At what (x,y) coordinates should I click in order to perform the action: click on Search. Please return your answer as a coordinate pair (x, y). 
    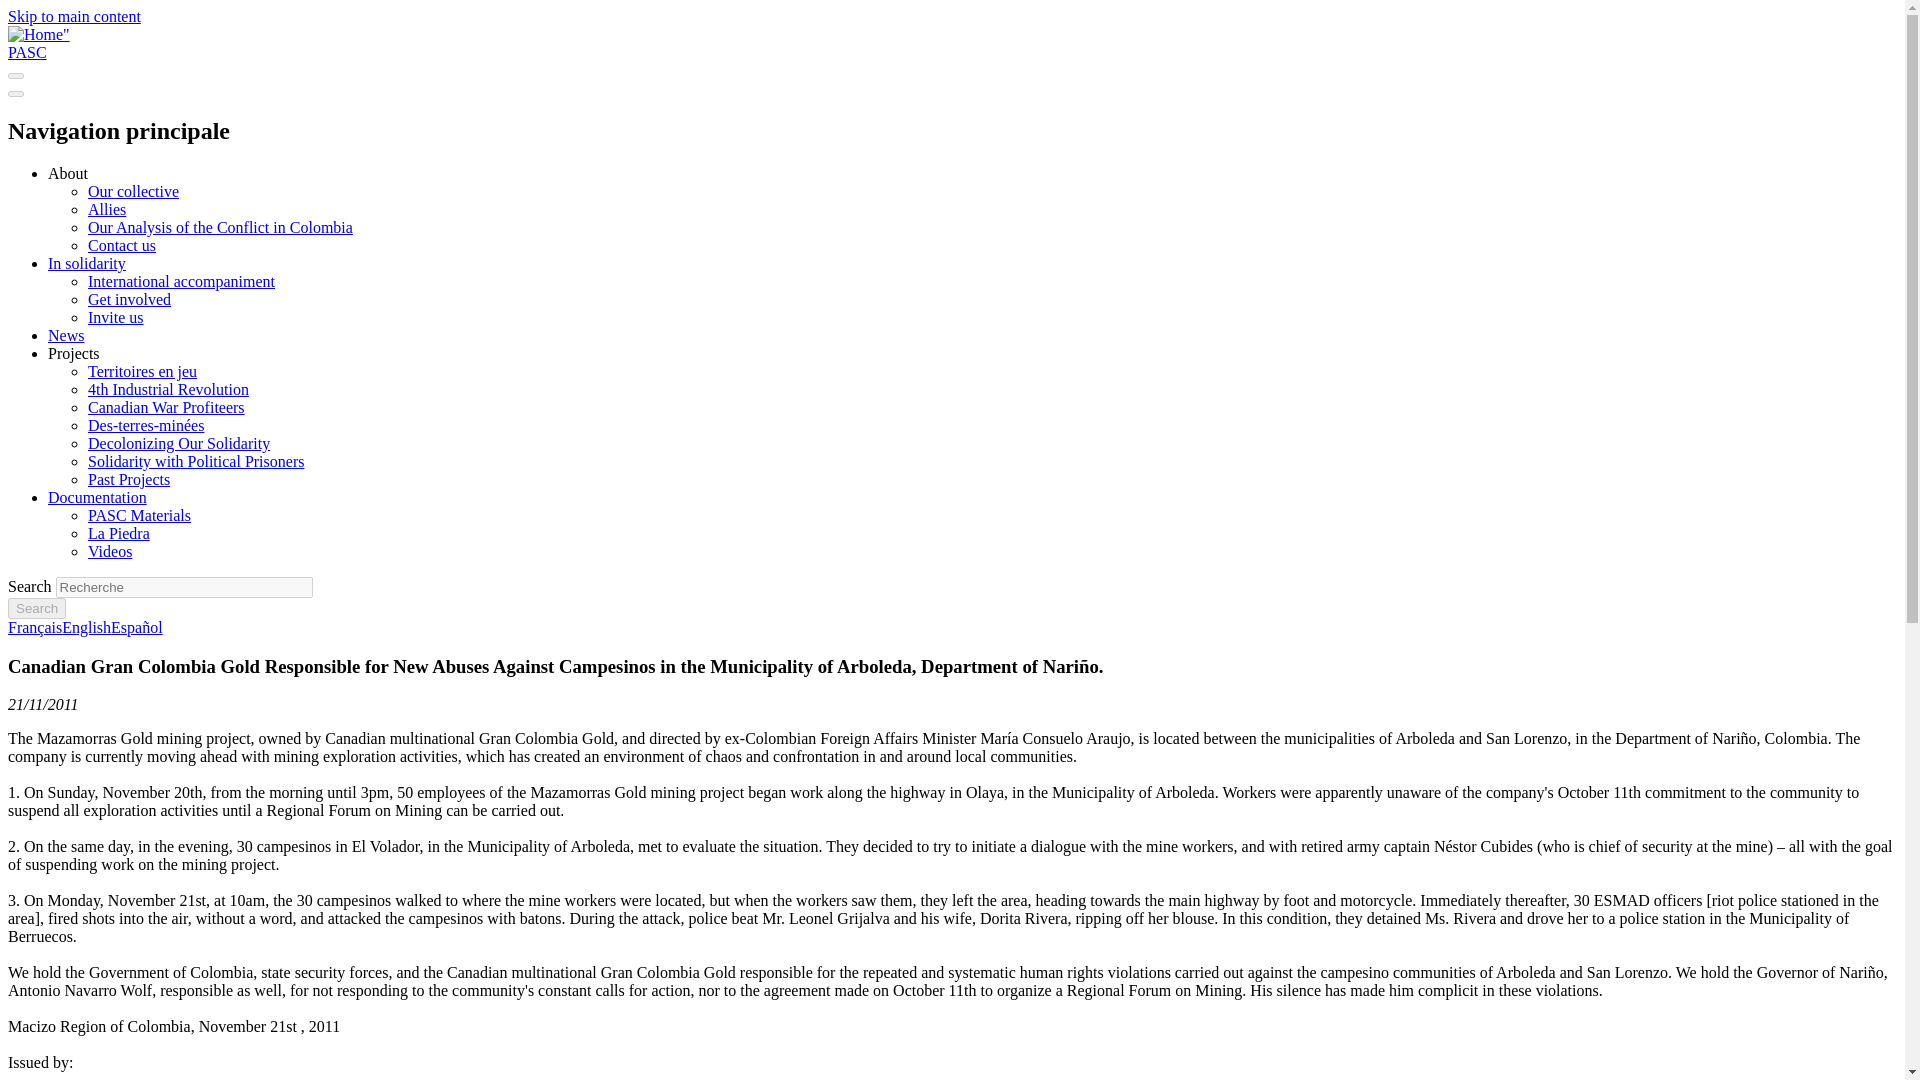
    Looking at the image, I should click on (36, 608).